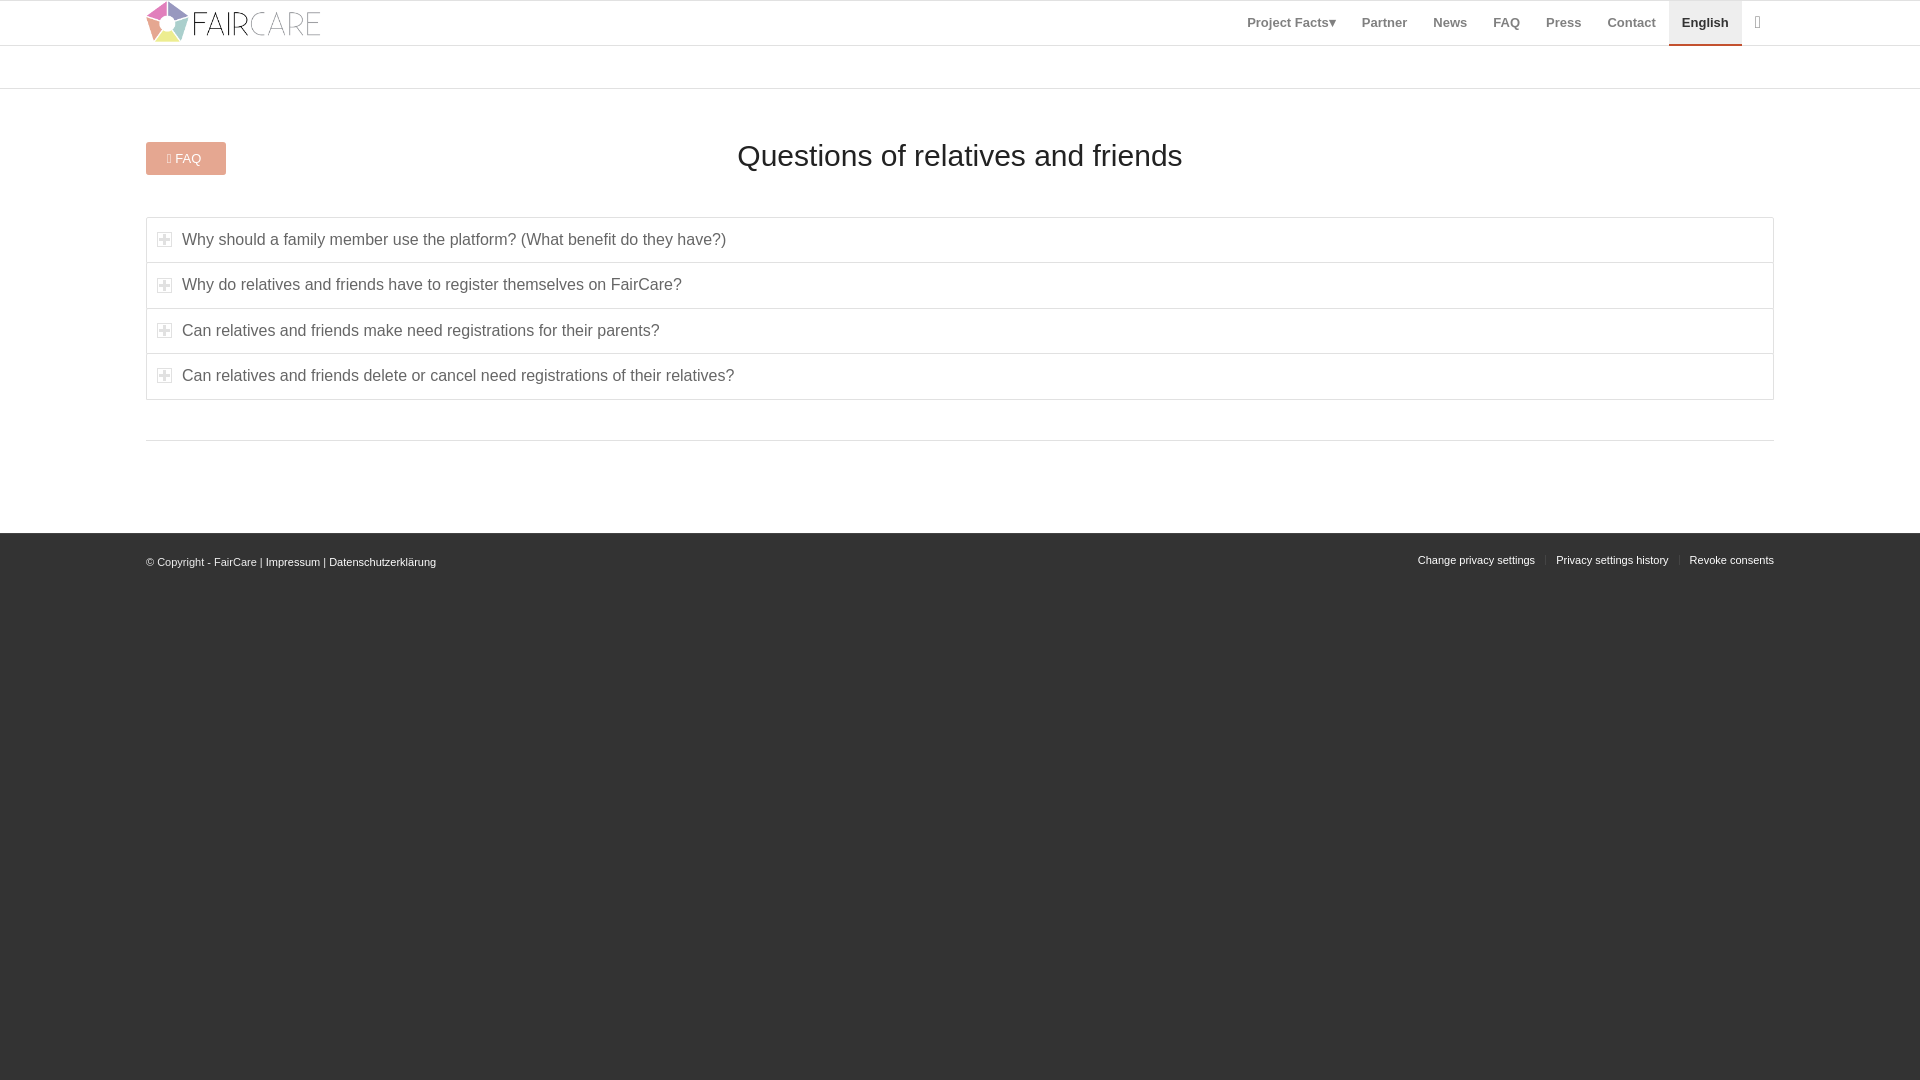 Image resolution: width=1920 pixels, height=1080 pixels. What do you see at coordinates (1612, 560) in the screenshot?
I see `Privacy settings history` at bounding box center [1612, 560].